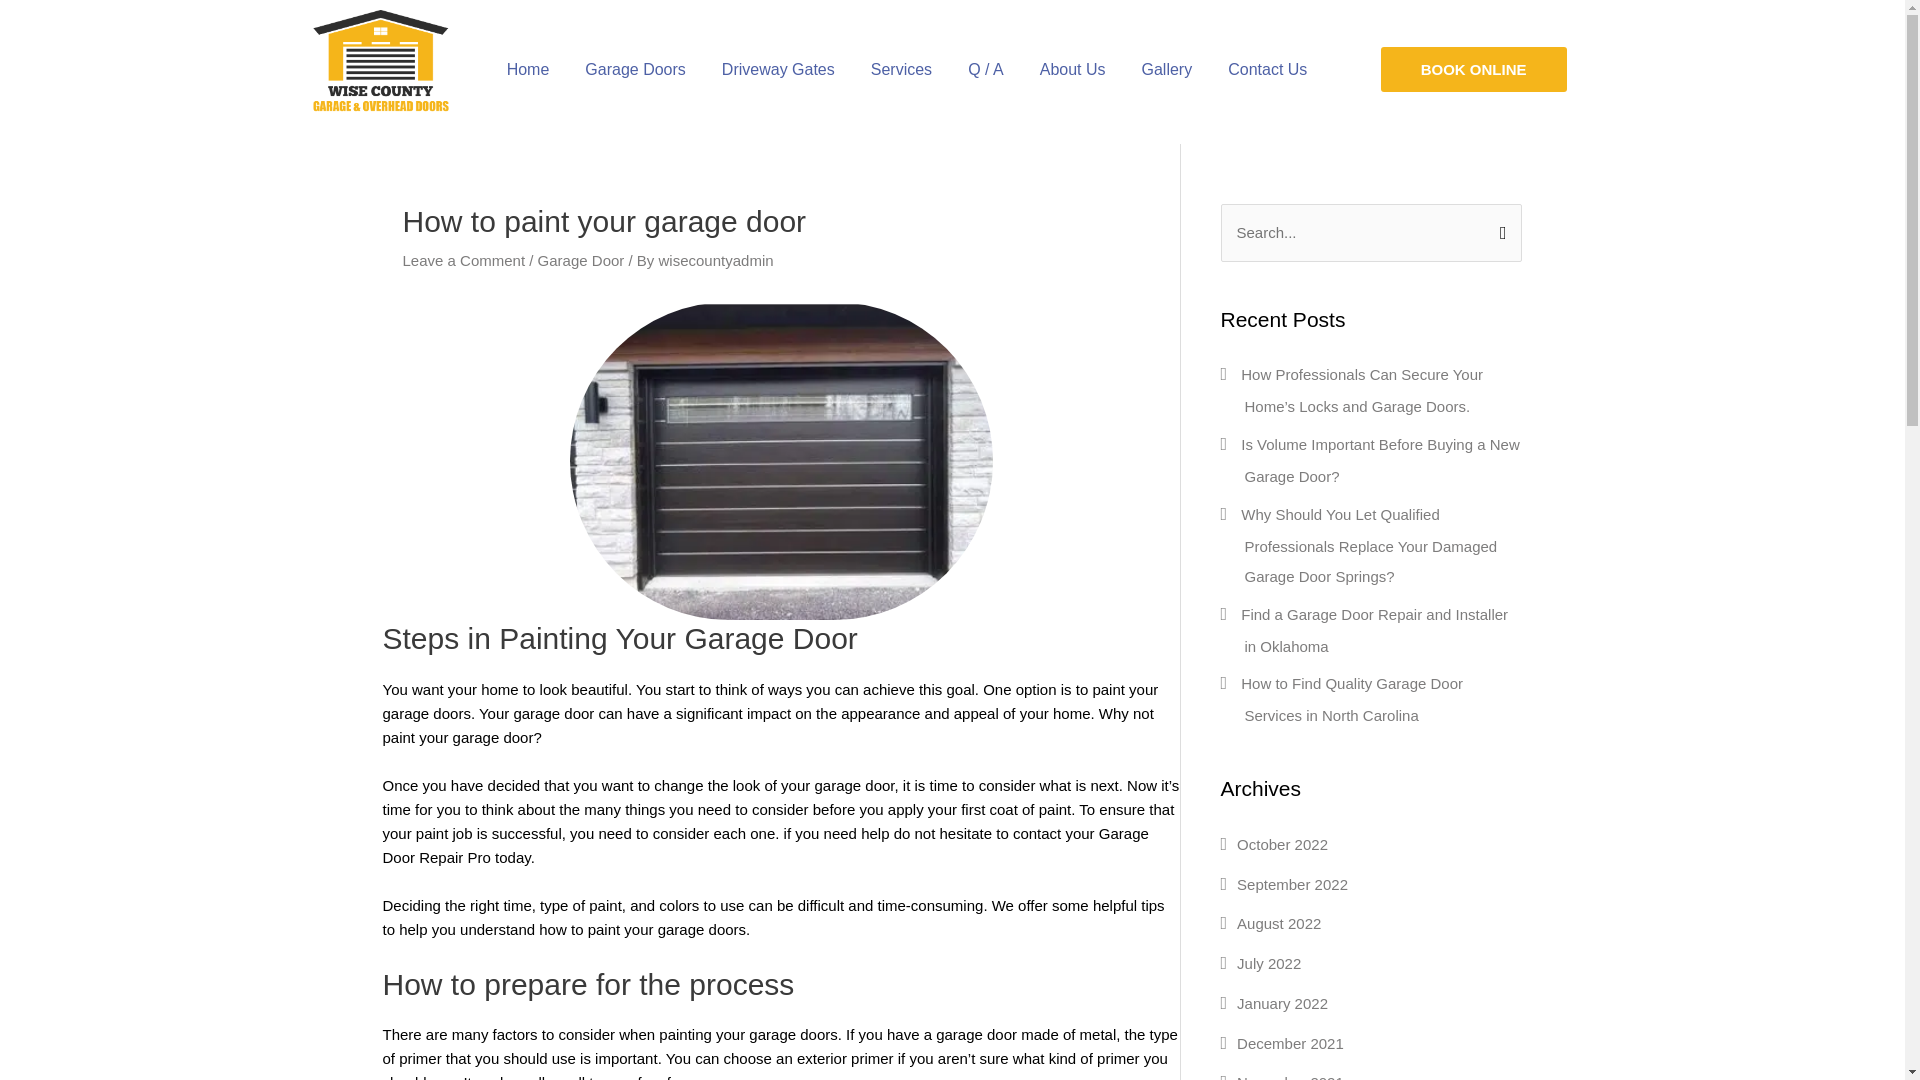 This screenshot has width=1920, height=1080. What do you see at coordinates (1266, 70) in the screenshot?
I see `Contact Us` at bounding box center [1266, 70].